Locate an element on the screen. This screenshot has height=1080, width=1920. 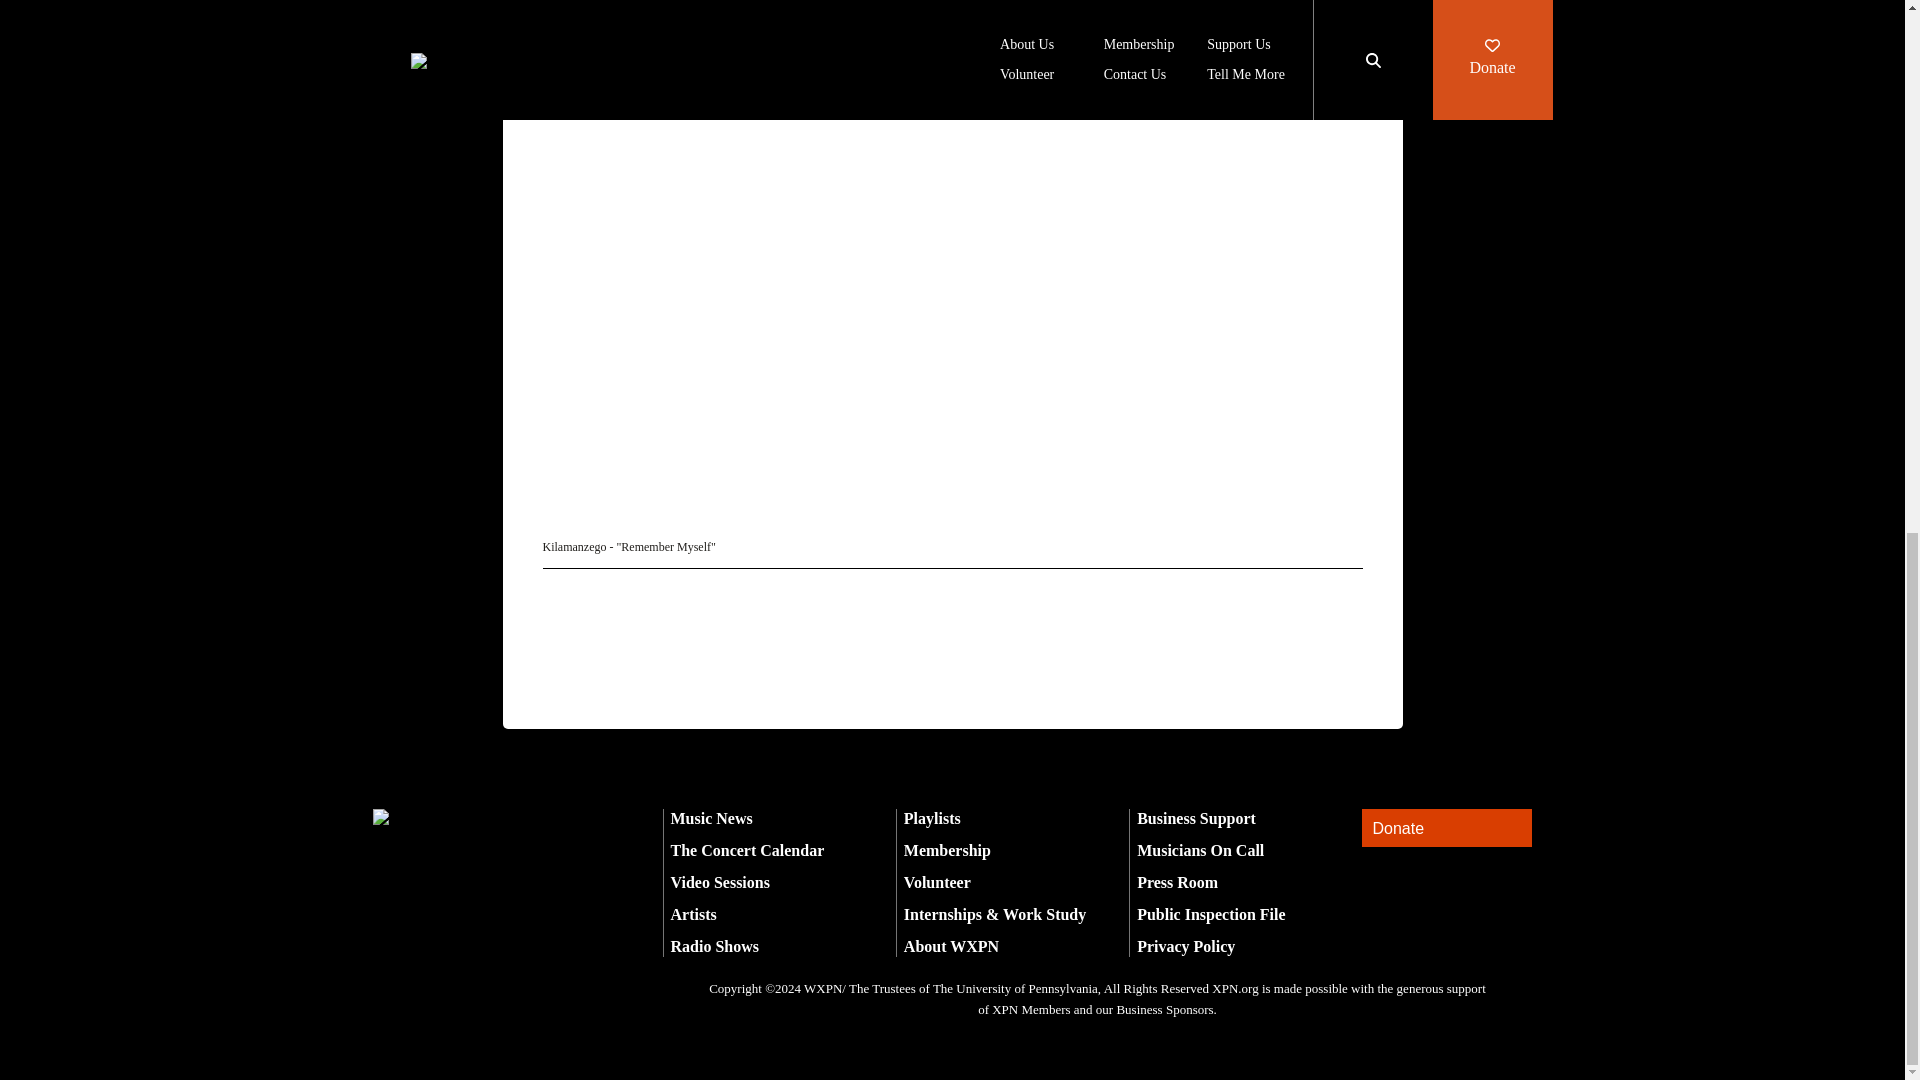
Artists is located at coordinates (693, 914).